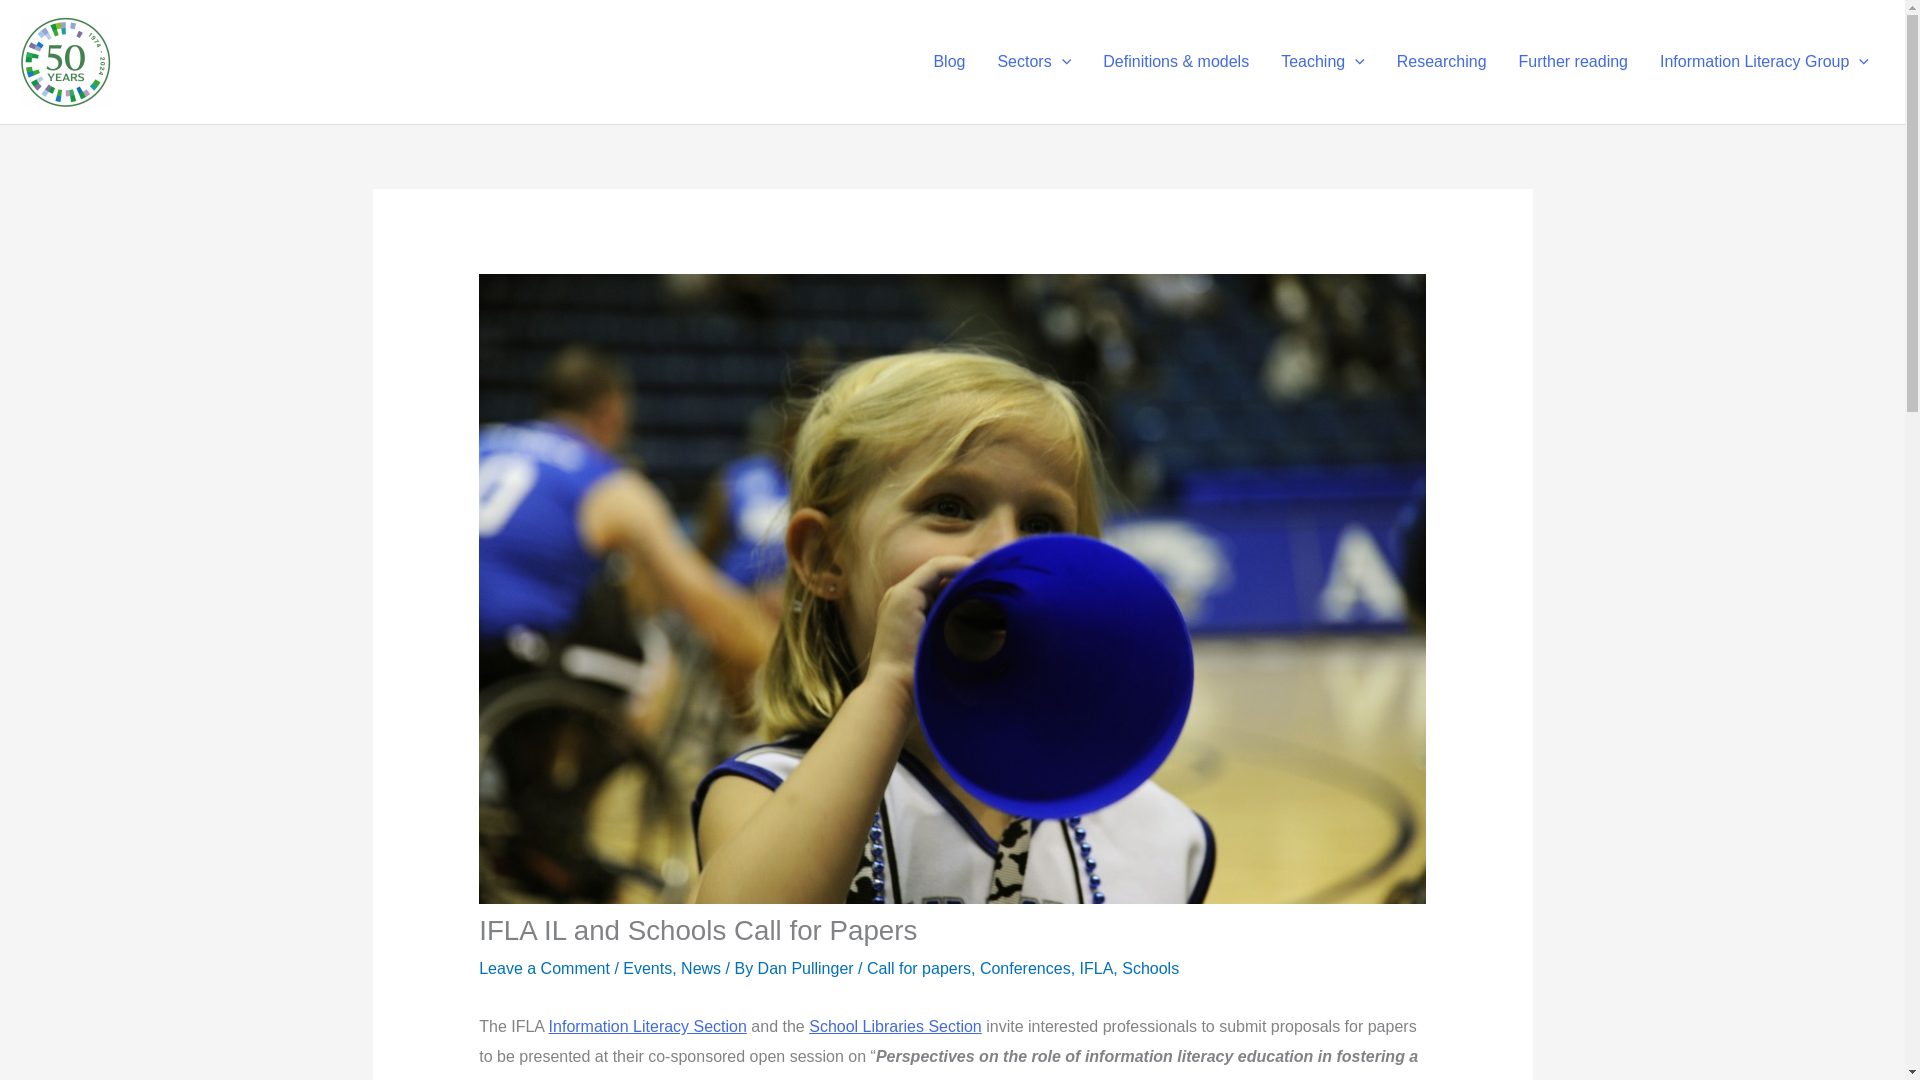  What do you see at coordinates (1573, 62) in the screenshot?
I see `Further reading` at bounding box center [1573, 62].